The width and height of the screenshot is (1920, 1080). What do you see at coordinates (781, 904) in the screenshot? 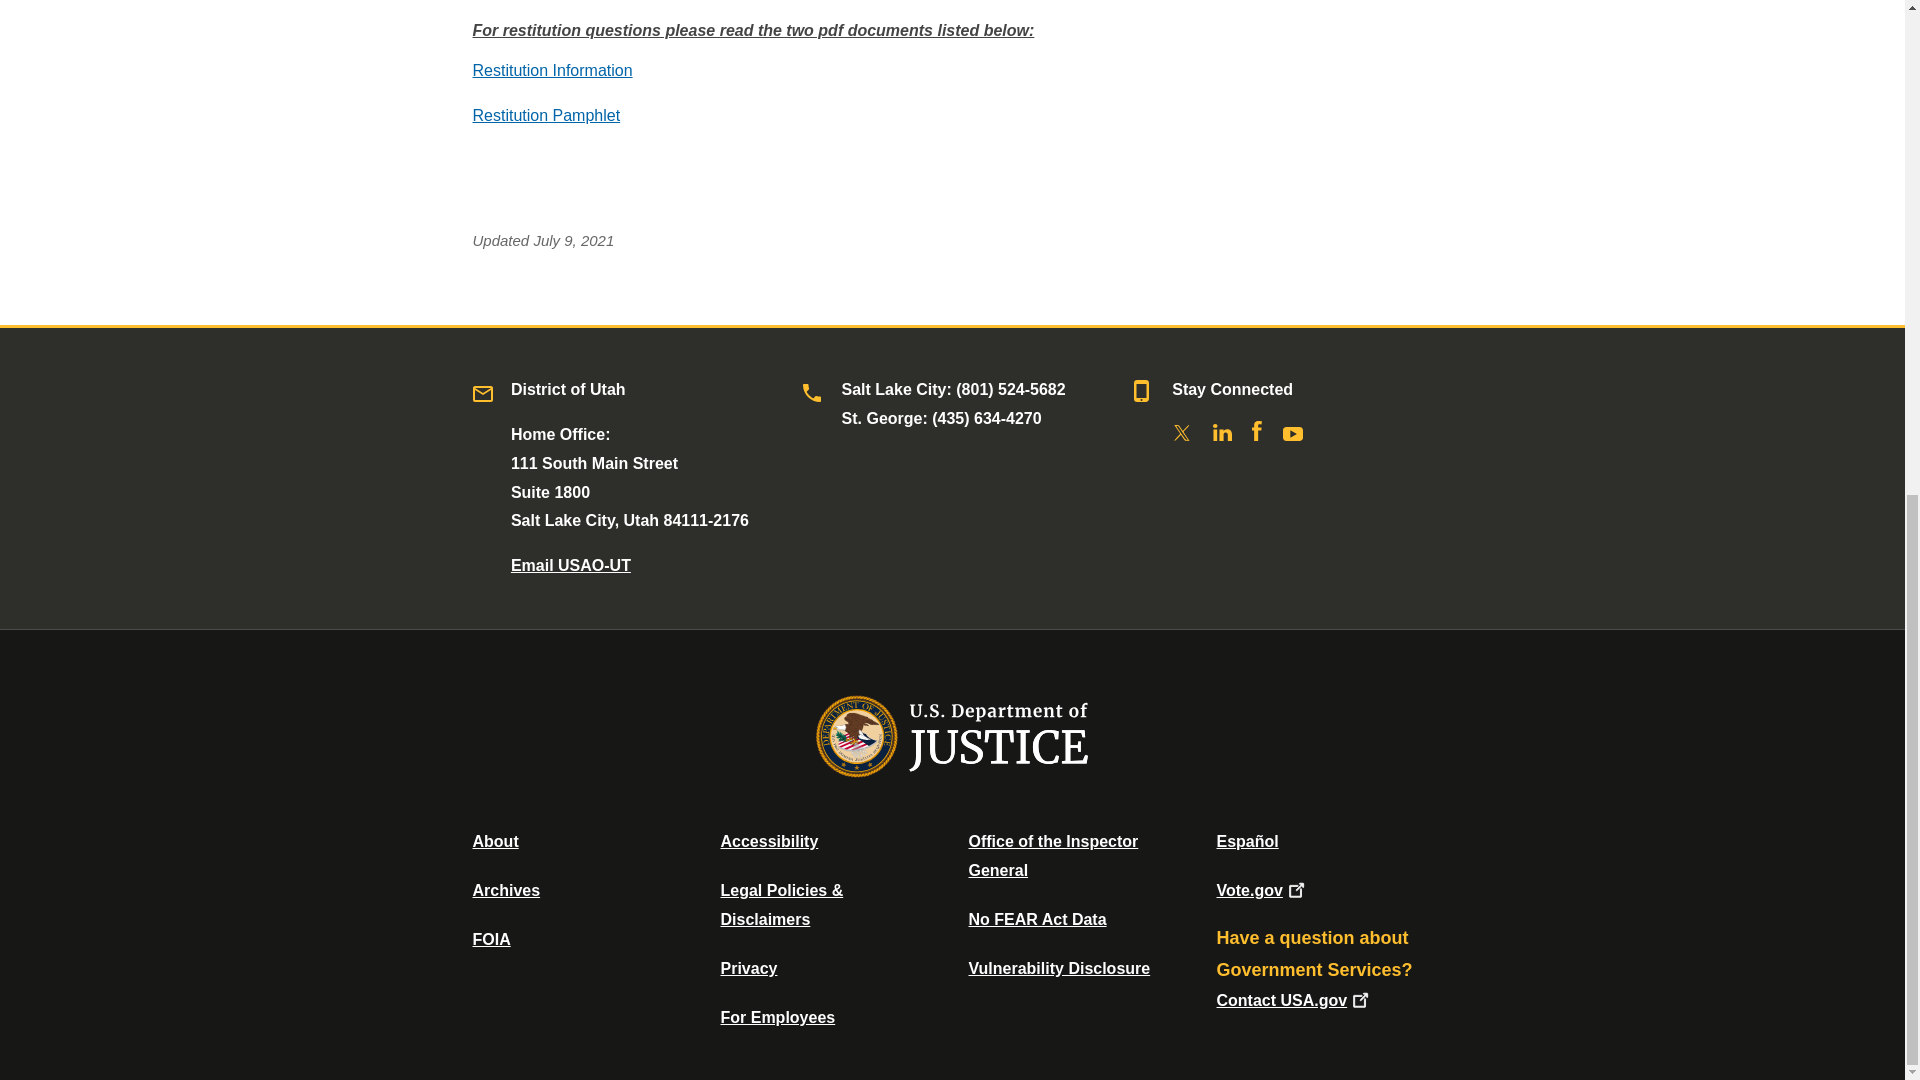
I see `Legal Policies and Disclaimers` at bounding box center [781, 904].